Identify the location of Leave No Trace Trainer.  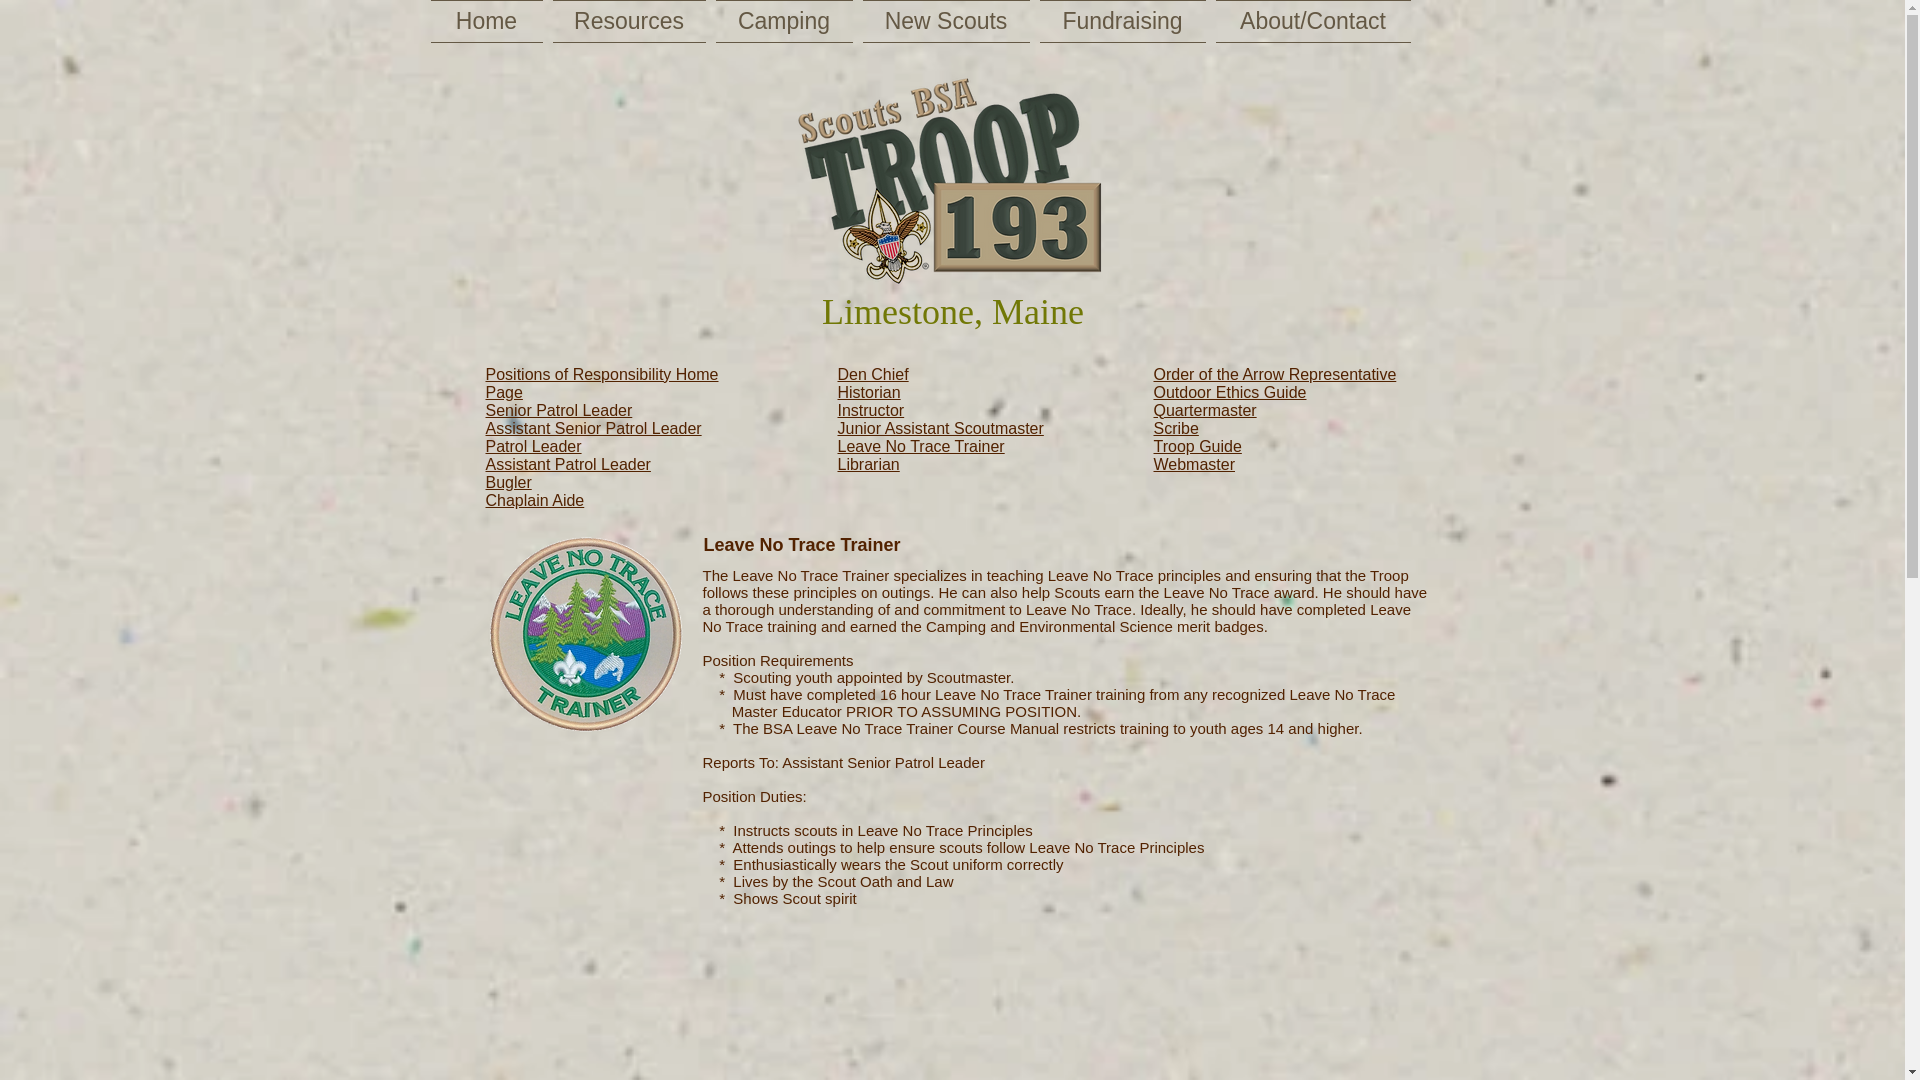
(920, 446).